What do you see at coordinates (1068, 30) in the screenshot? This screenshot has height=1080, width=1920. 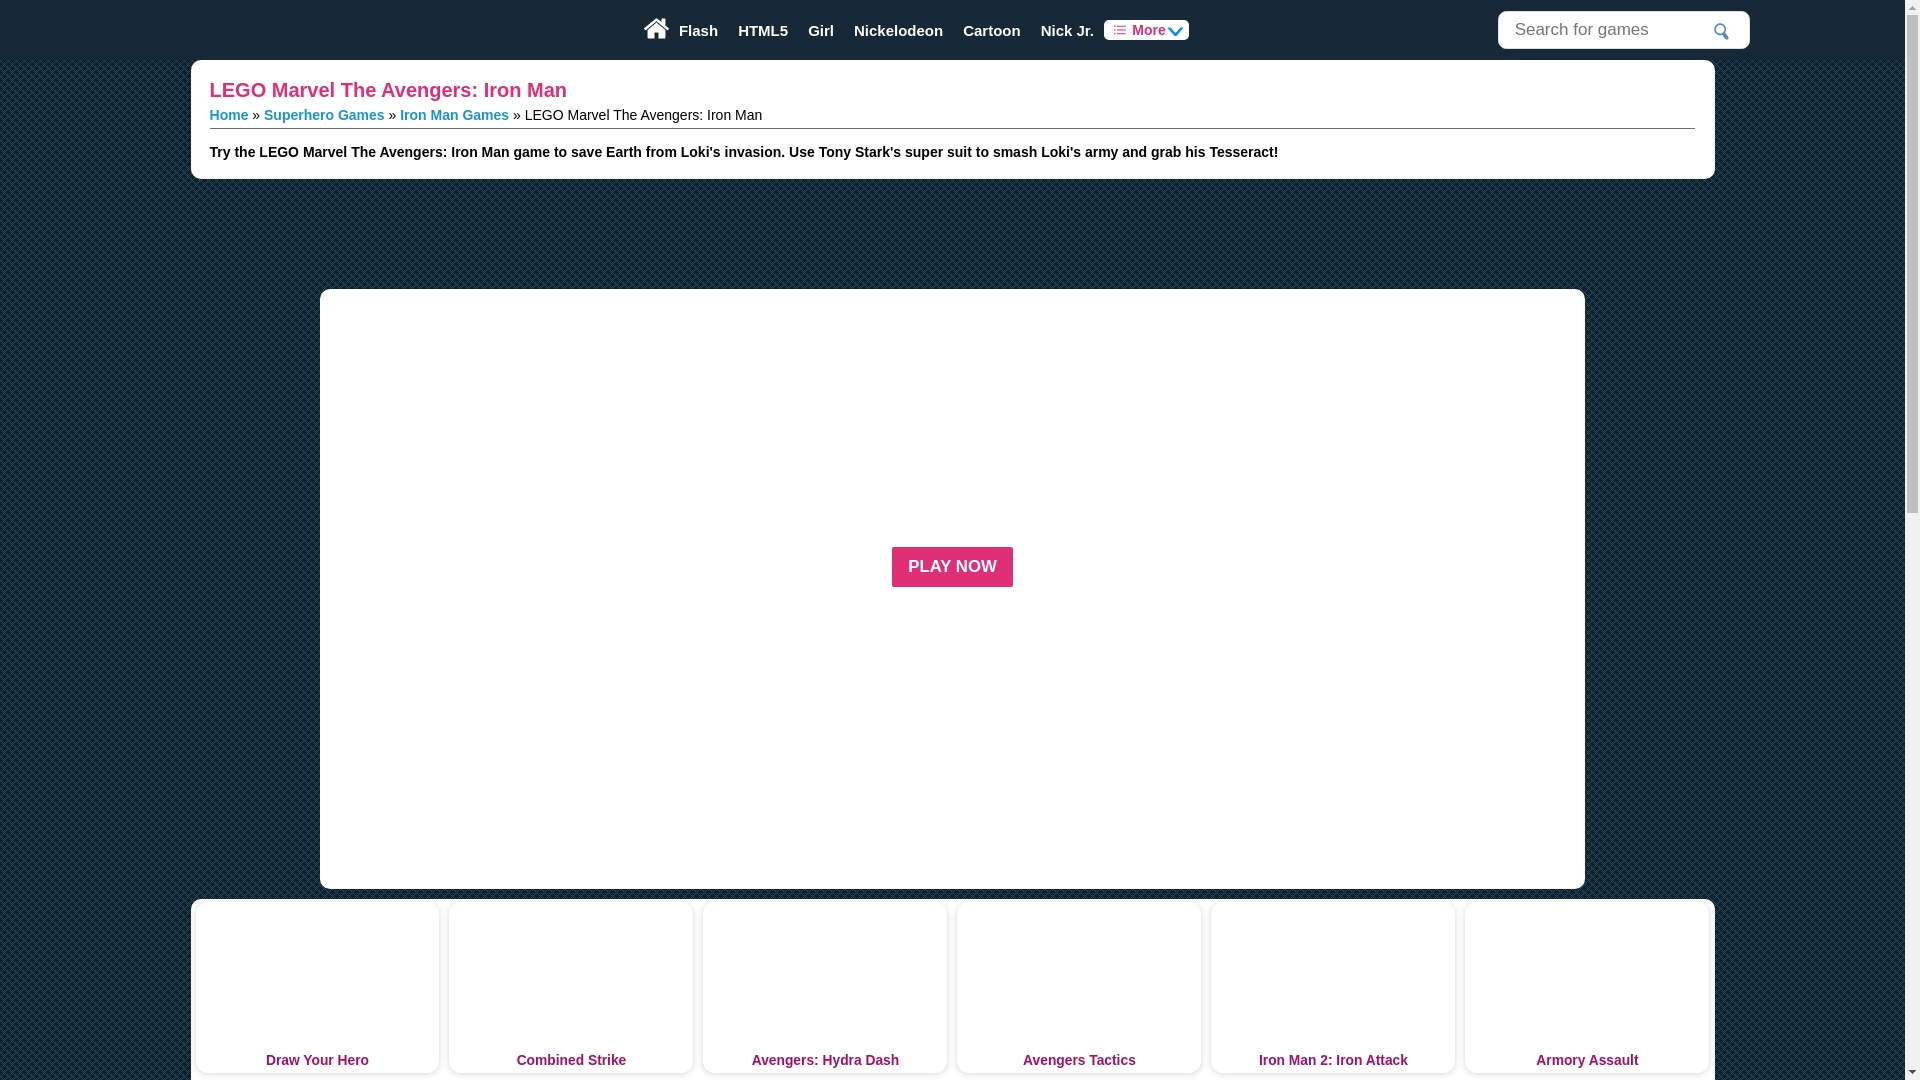 I see `Nick Jr. Games` at bounding box center [1068, 30].